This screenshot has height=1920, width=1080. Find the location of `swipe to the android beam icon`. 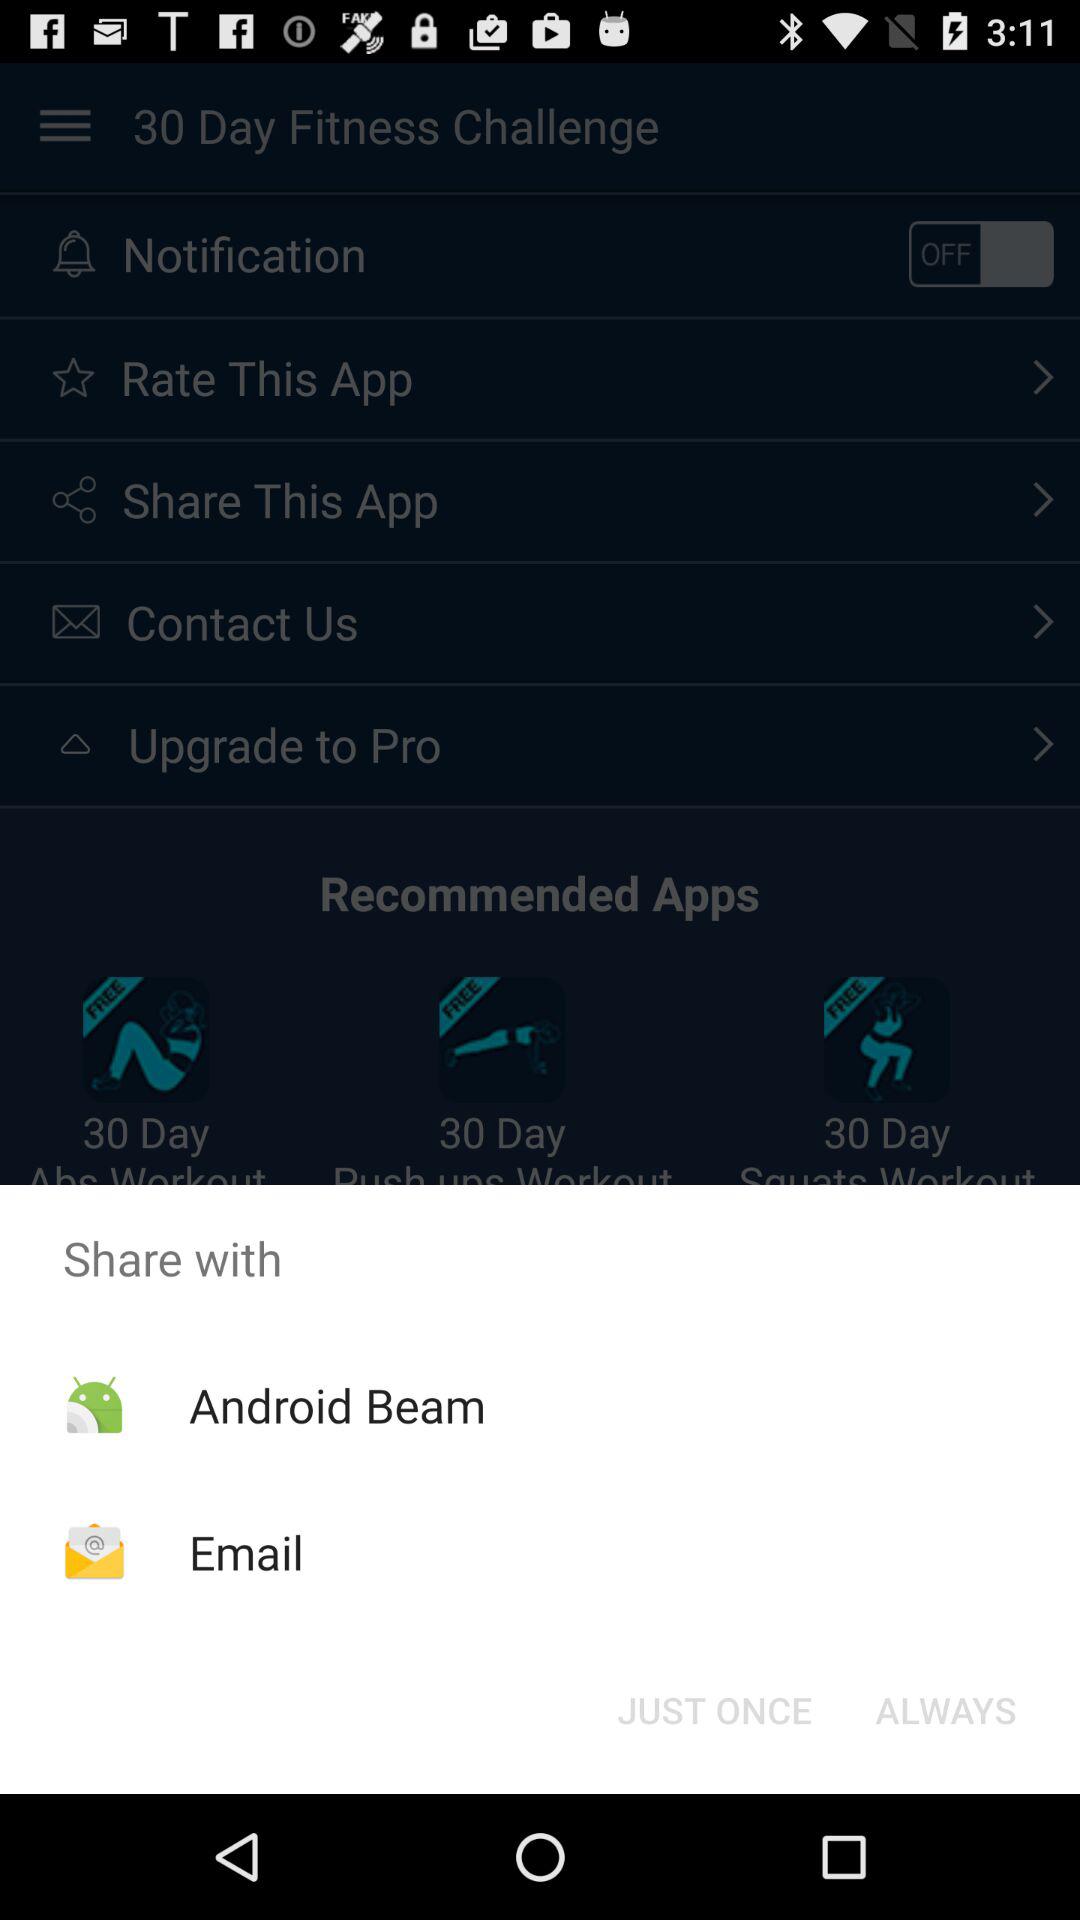

swipe to the android beam icon is located at coordinates (336, 1405).